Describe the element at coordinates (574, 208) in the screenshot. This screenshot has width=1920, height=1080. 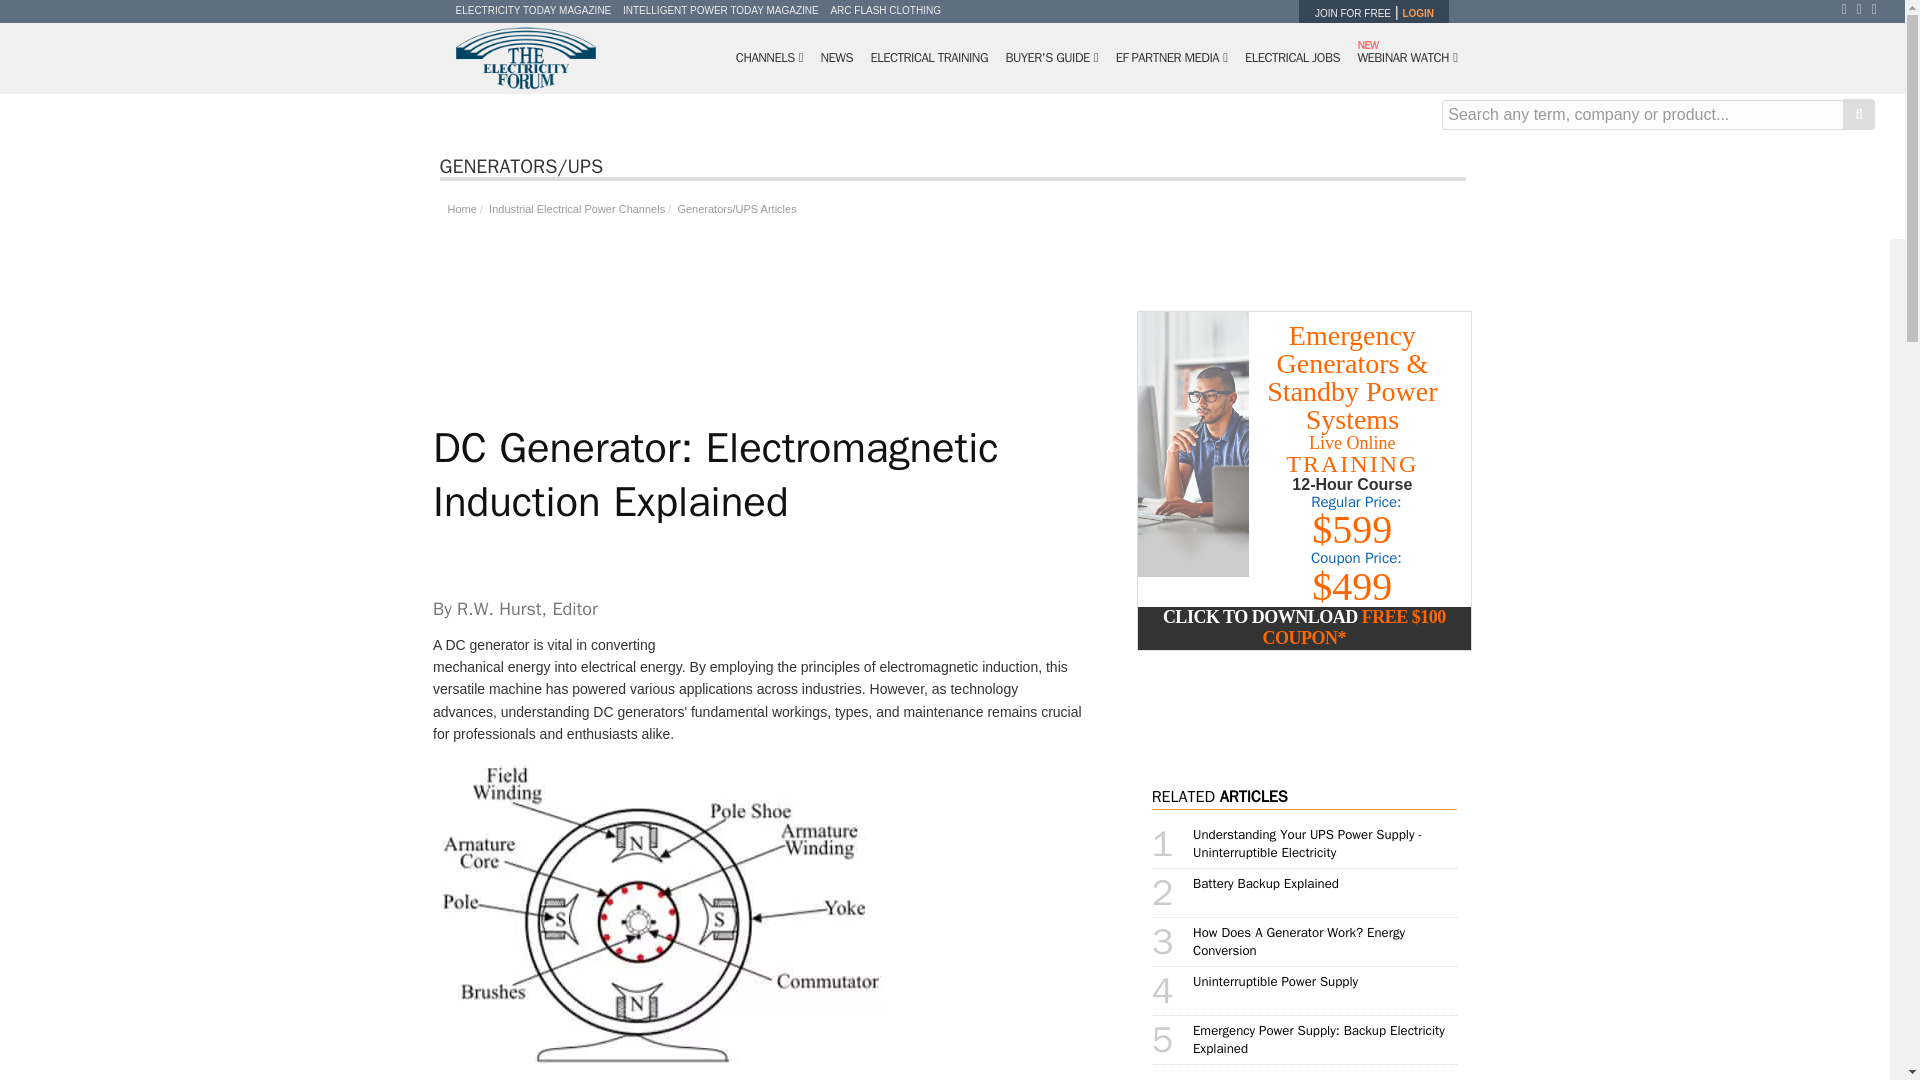
I see `Industrial Electrical Power Channels` at that location.